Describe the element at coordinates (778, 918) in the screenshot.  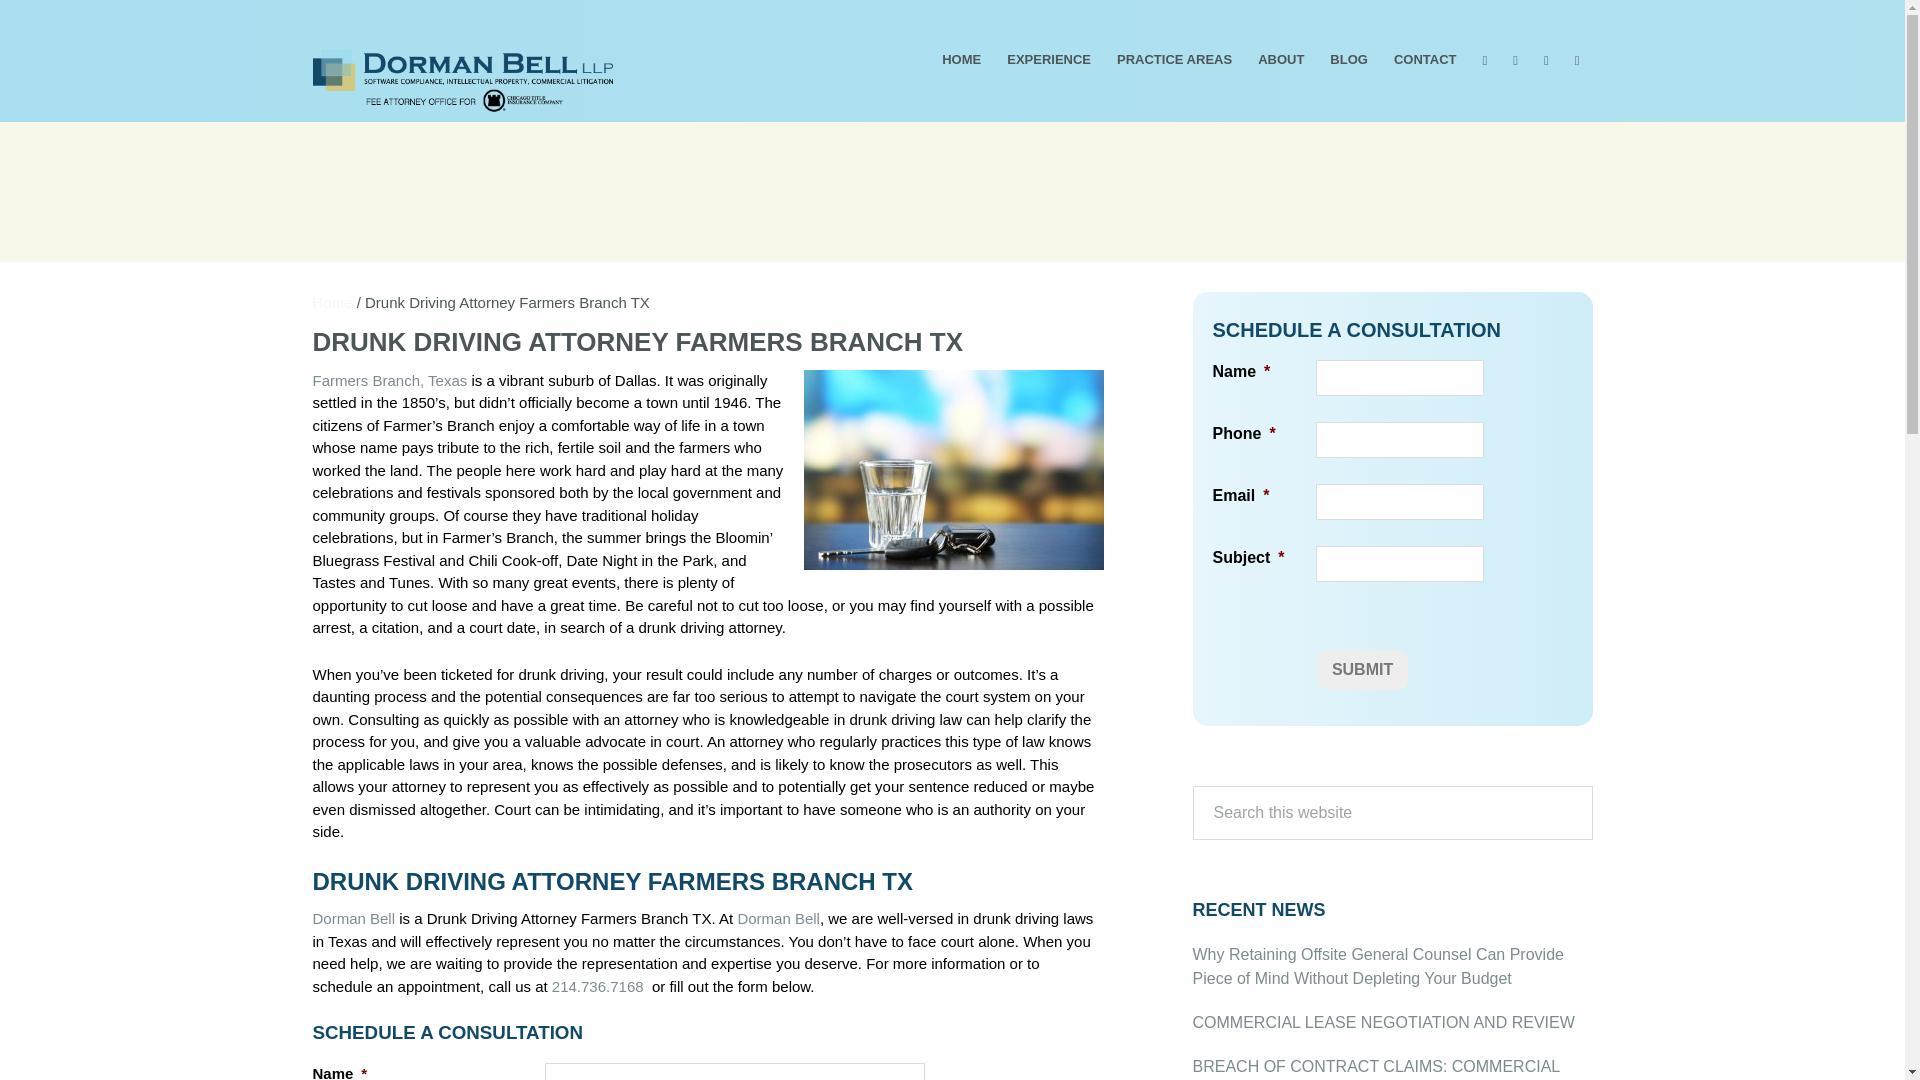
I see `Dorman Bell` at that location.